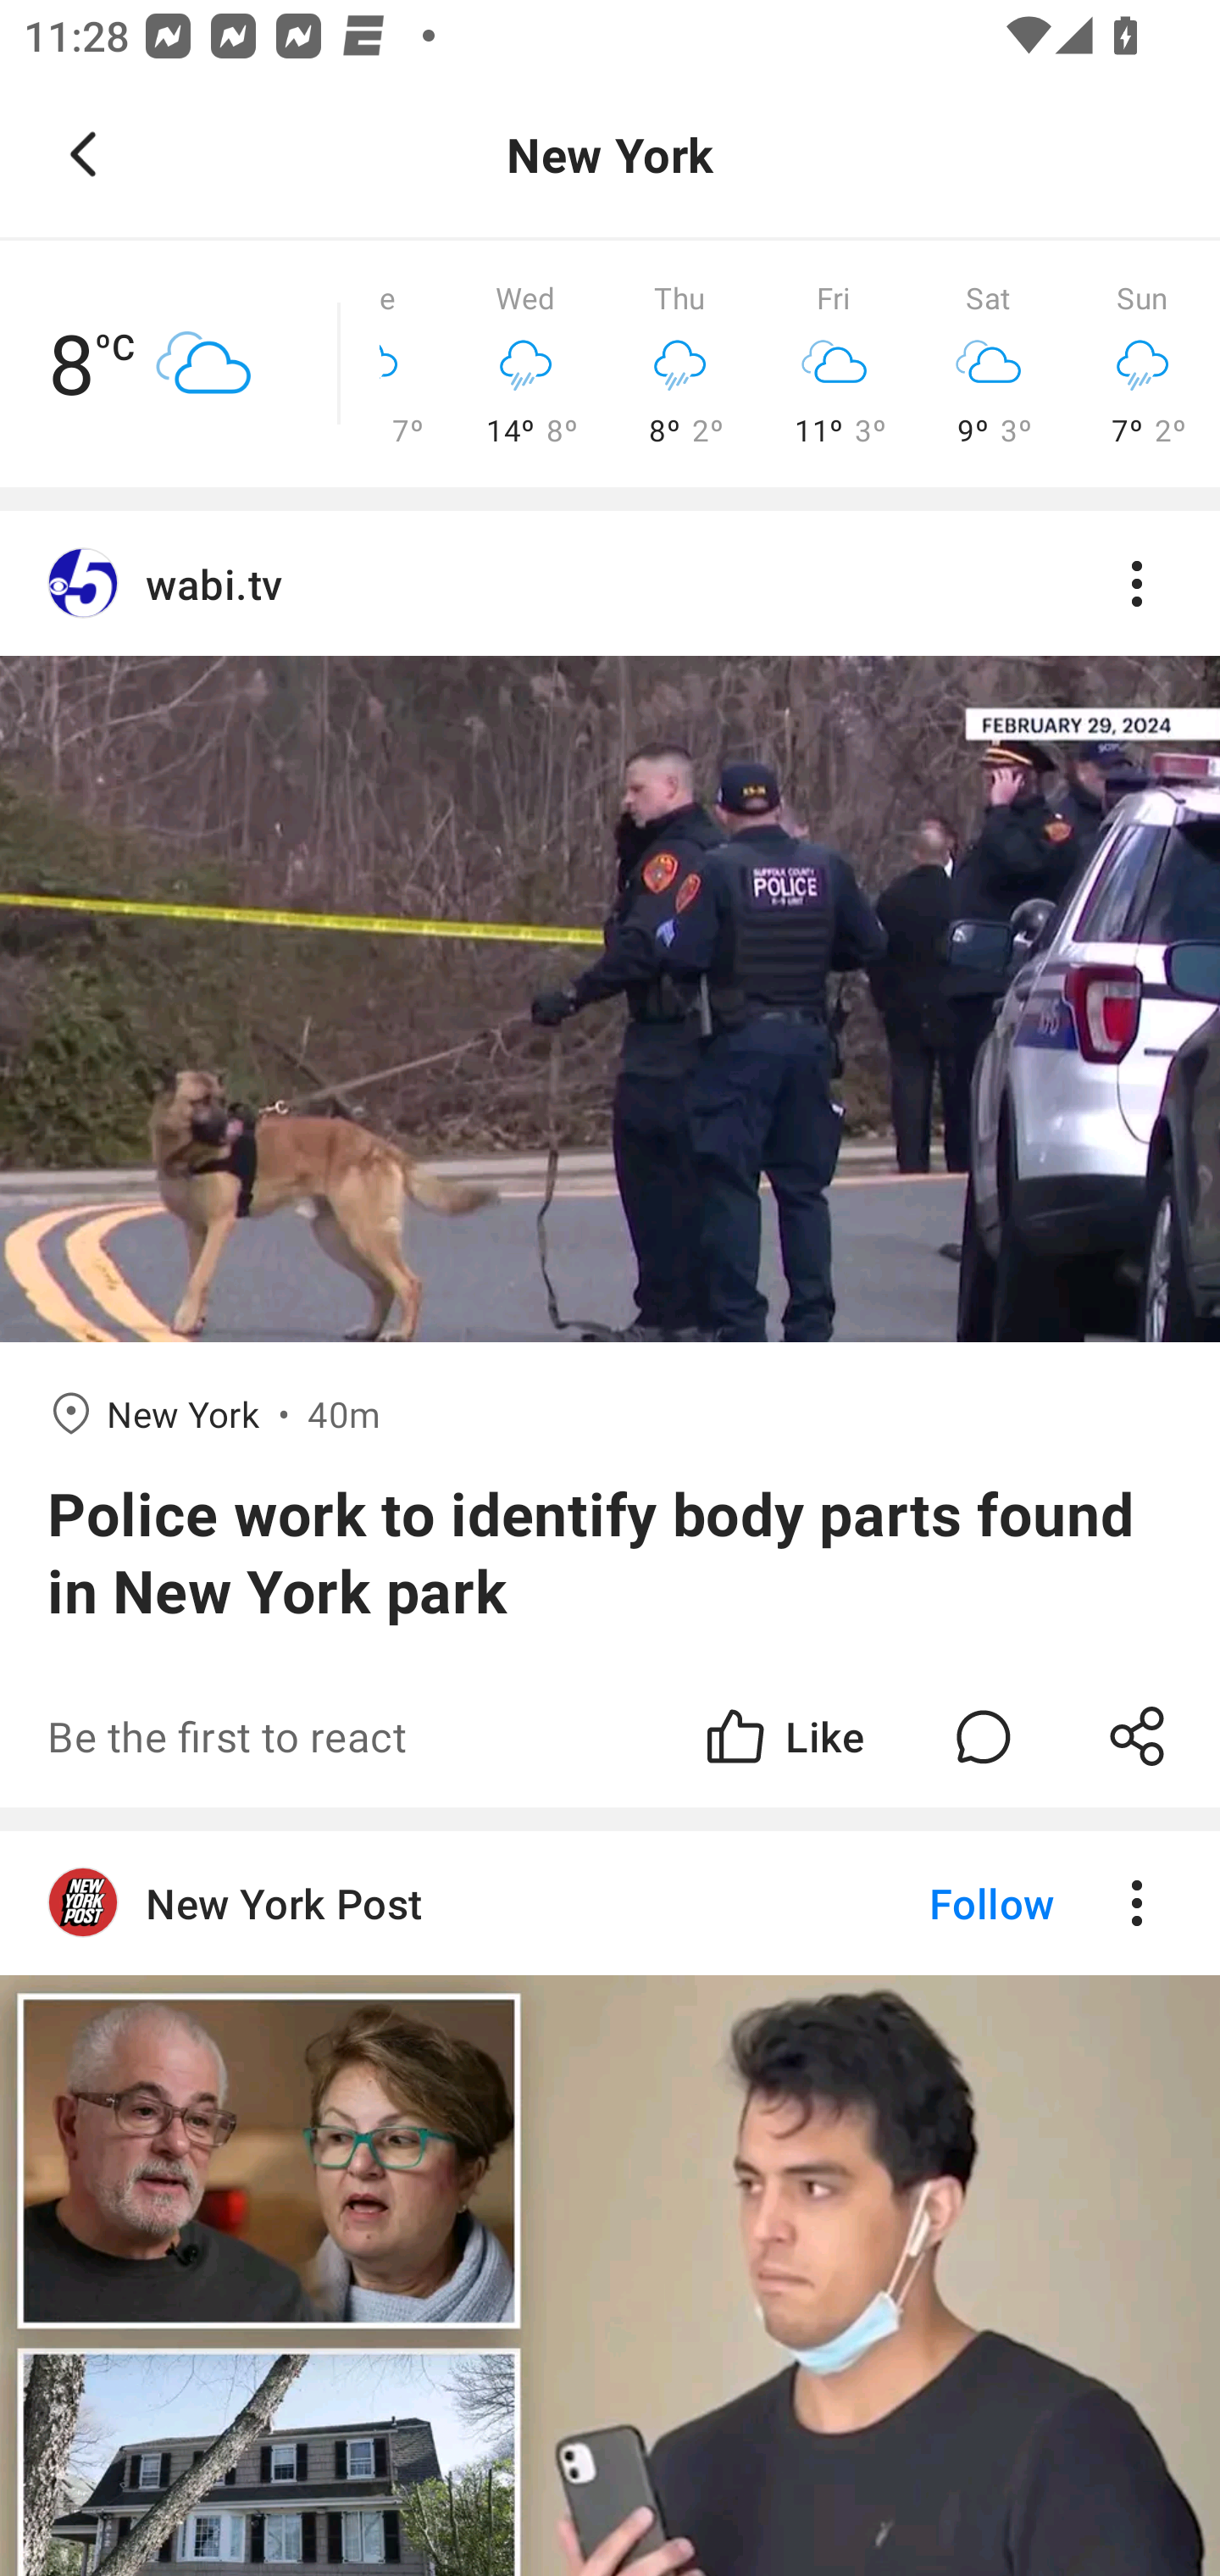 Image resolution: width=1220 pixels, height=2576 pixels. What do you see at coordinates (610, 1903) in the screenshot?
I see `New York Post Follow` at bounding box center [610, 1903].